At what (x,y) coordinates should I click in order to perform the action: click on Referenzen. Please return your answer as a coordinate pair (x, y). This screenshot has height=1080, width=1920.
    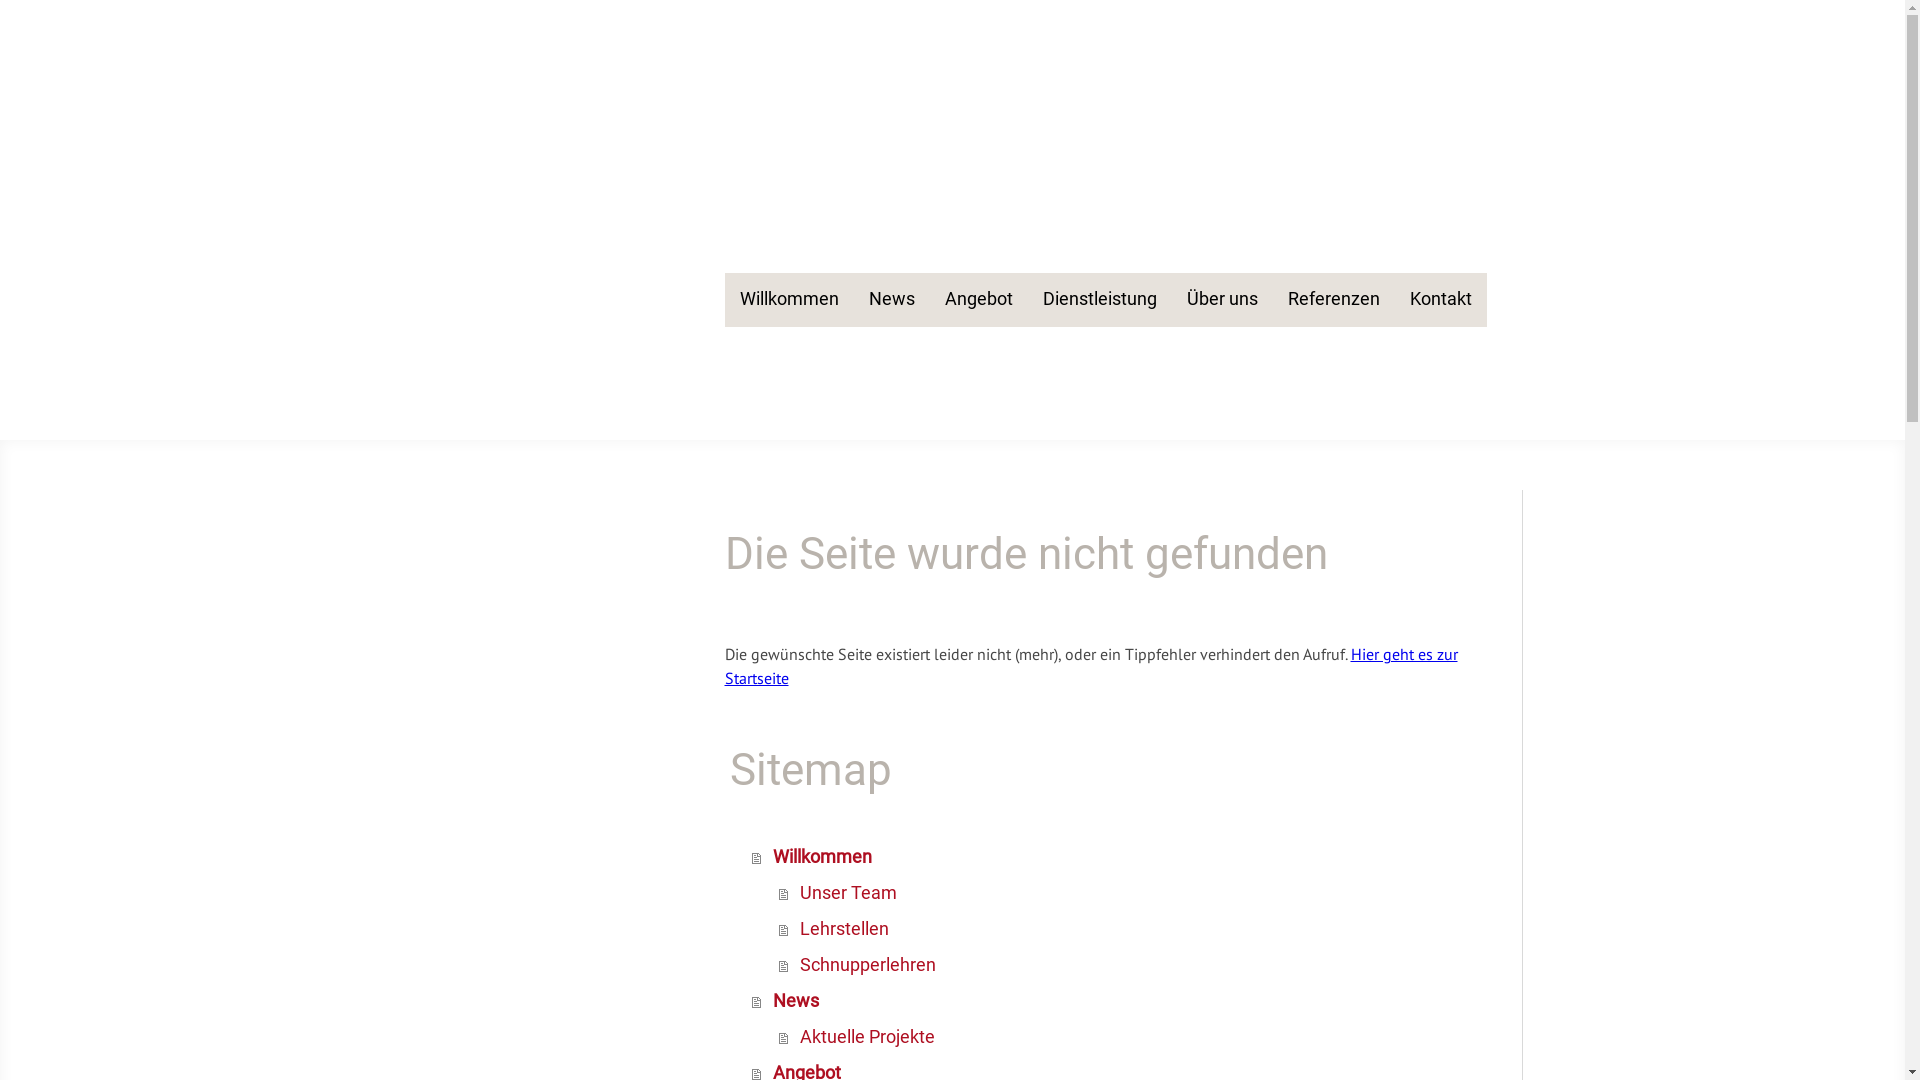
    Looking at the image, I should click on (1333, 300).